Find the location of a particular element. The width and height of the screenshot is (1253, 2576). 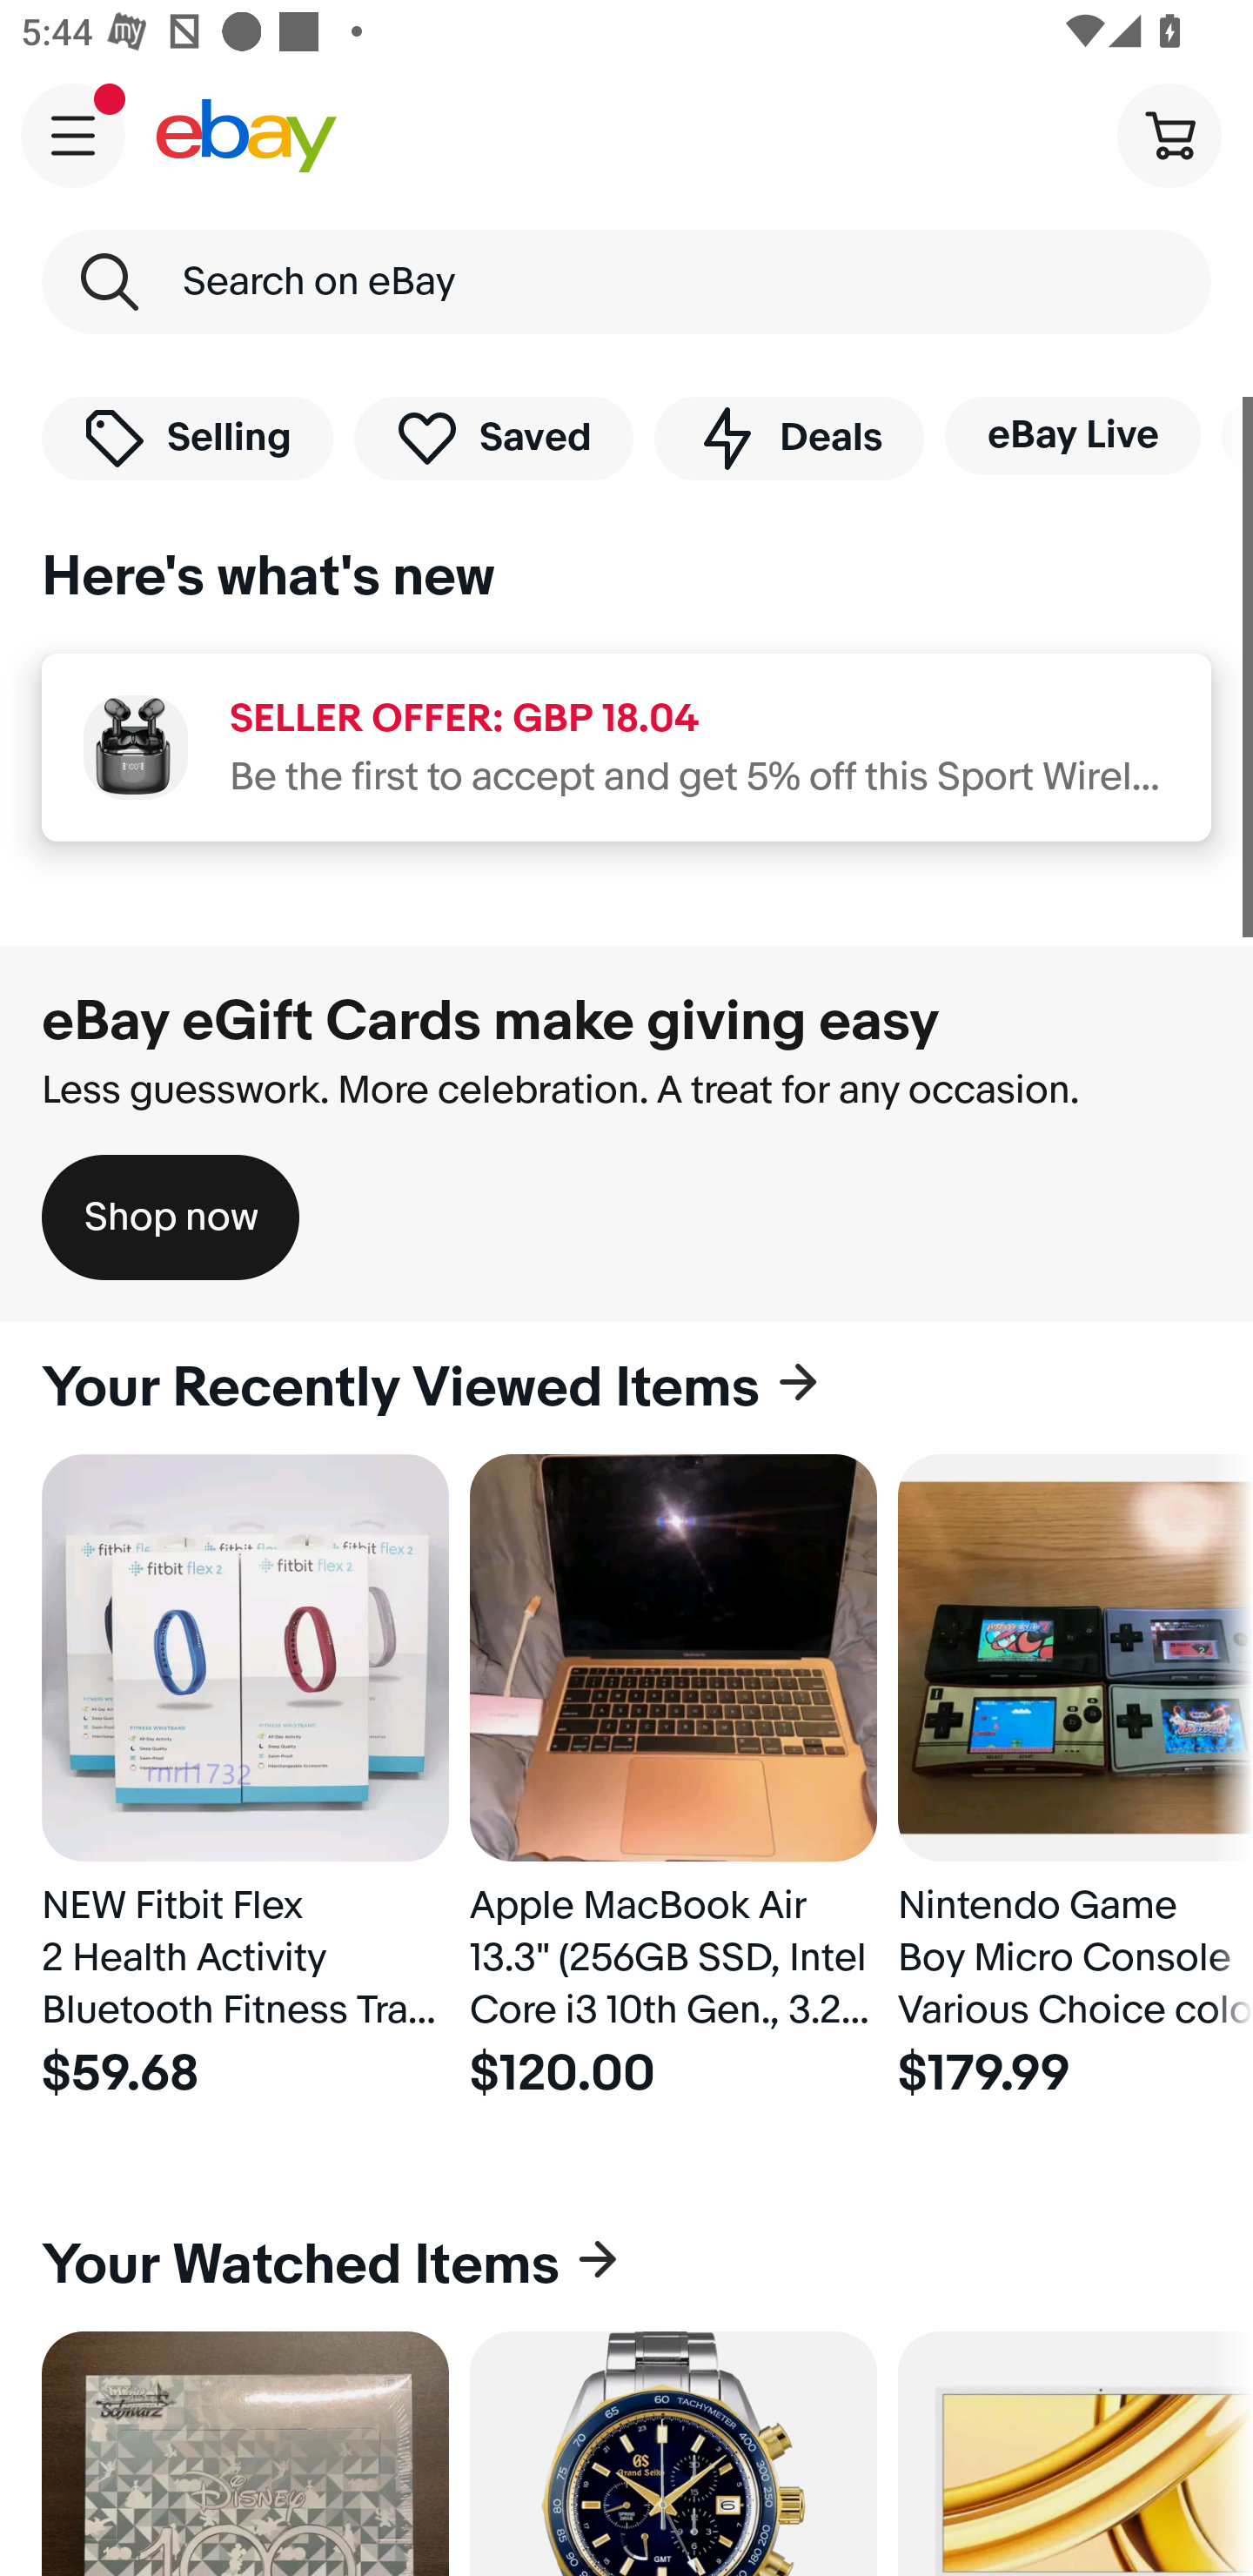

Shop now is located at coordinates (171, 1217).